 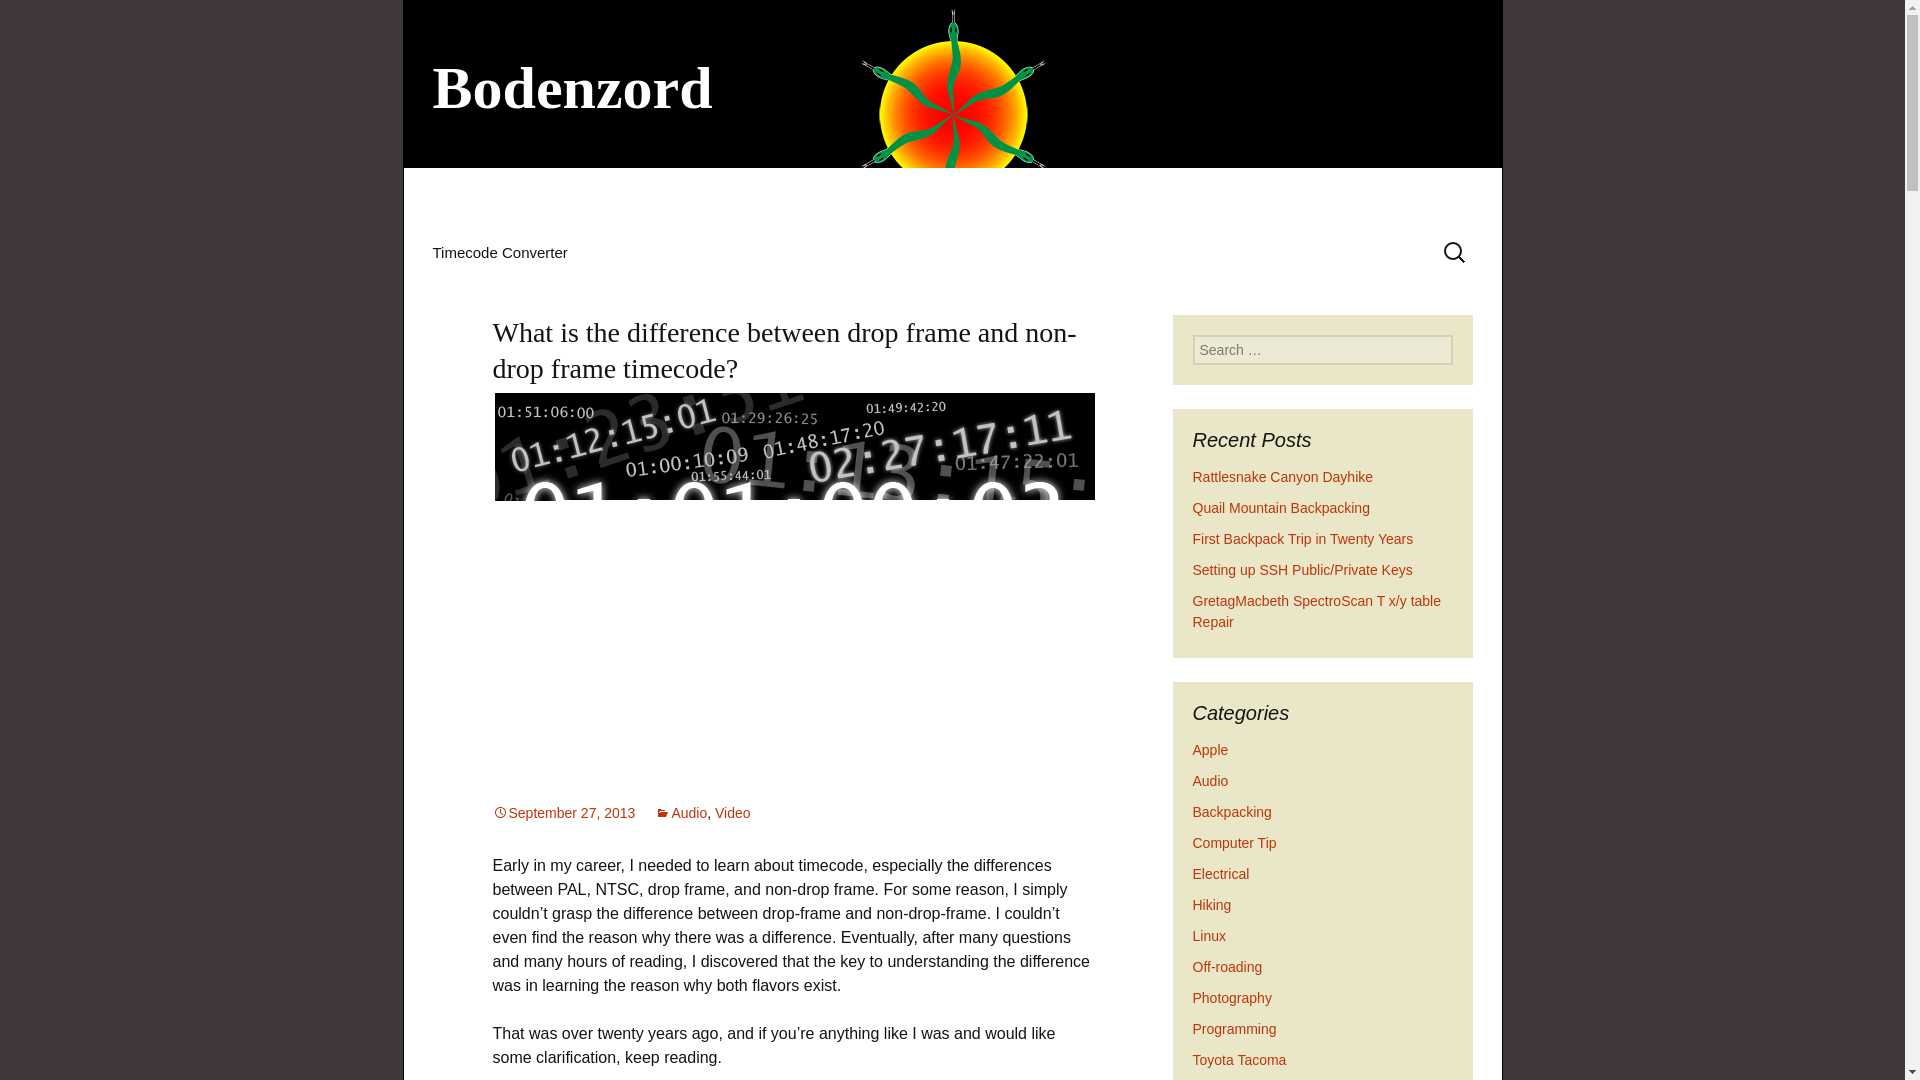 I want to click on Quail Mountain Backpacking, so click(x=1280, y=508).